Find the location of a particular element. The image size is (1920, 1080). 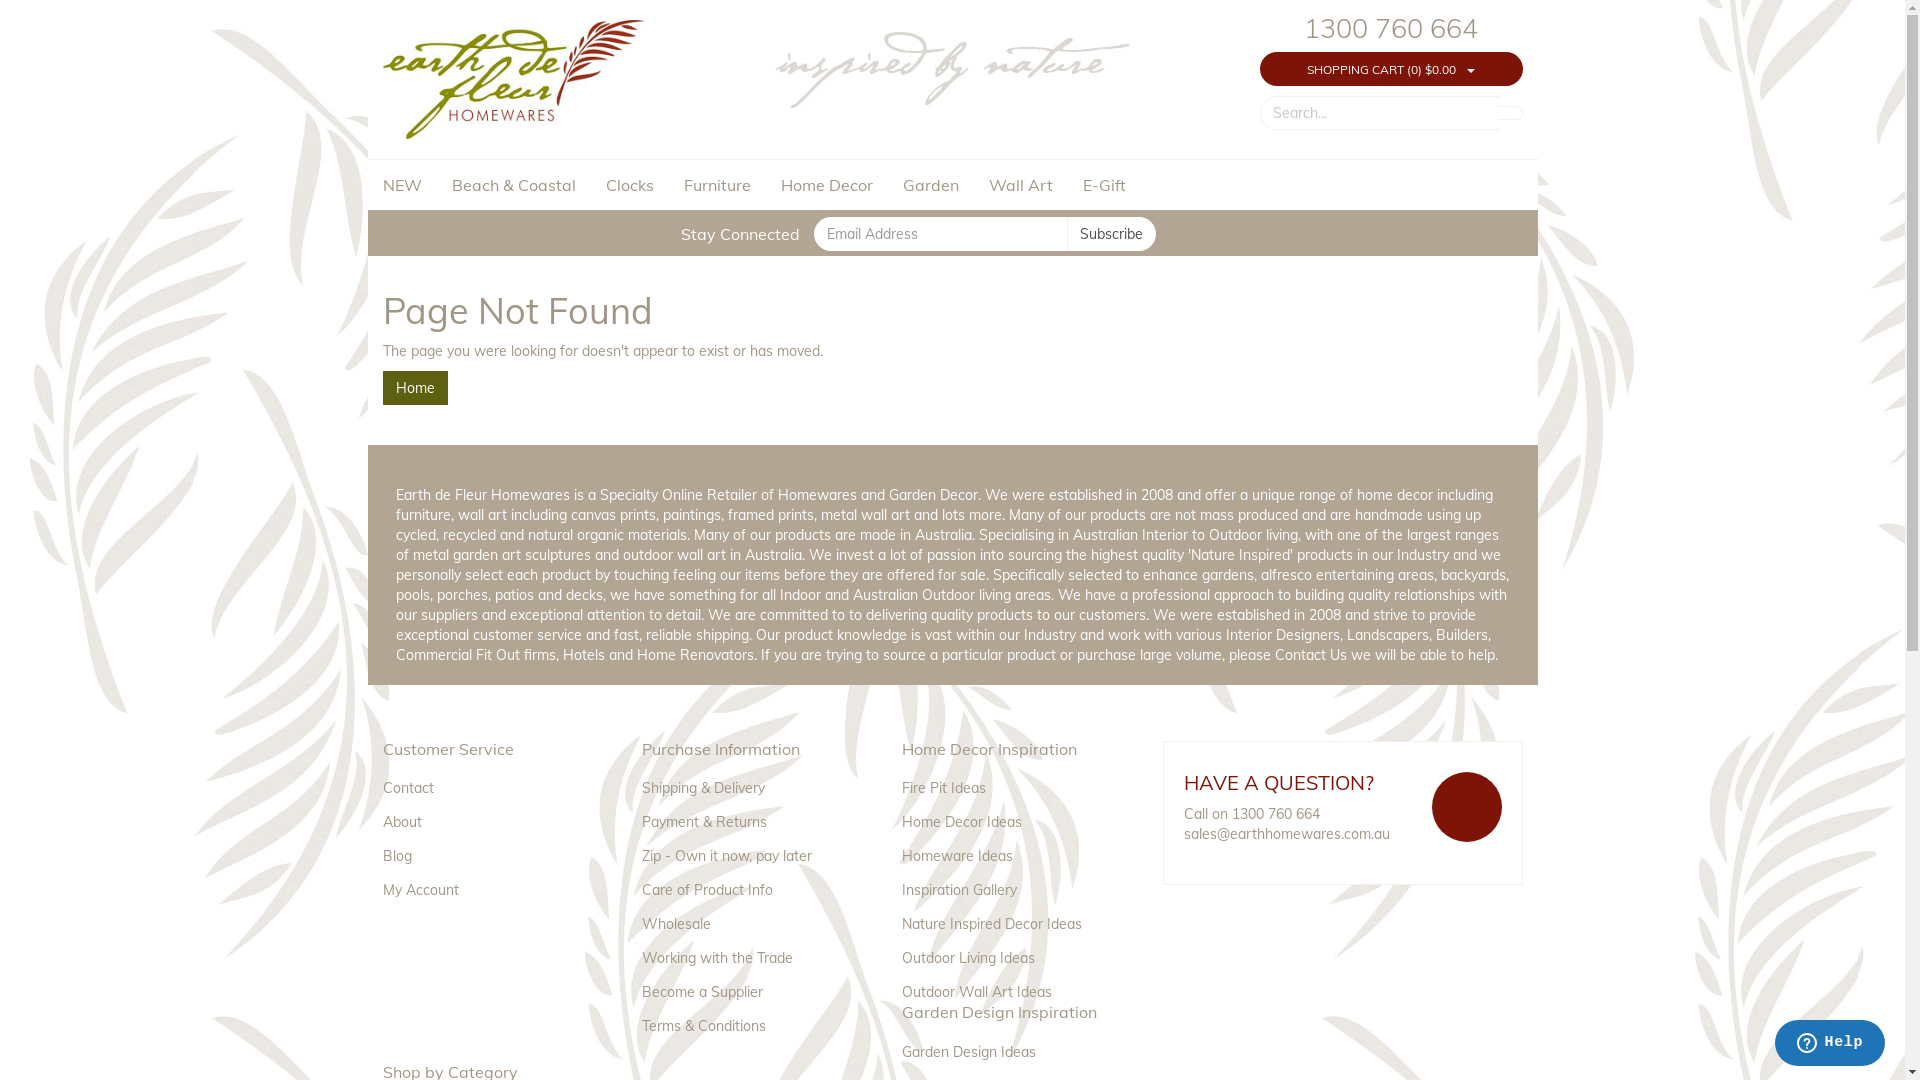

Zip - Own it now, pay later is located at coordinates (750, 852).